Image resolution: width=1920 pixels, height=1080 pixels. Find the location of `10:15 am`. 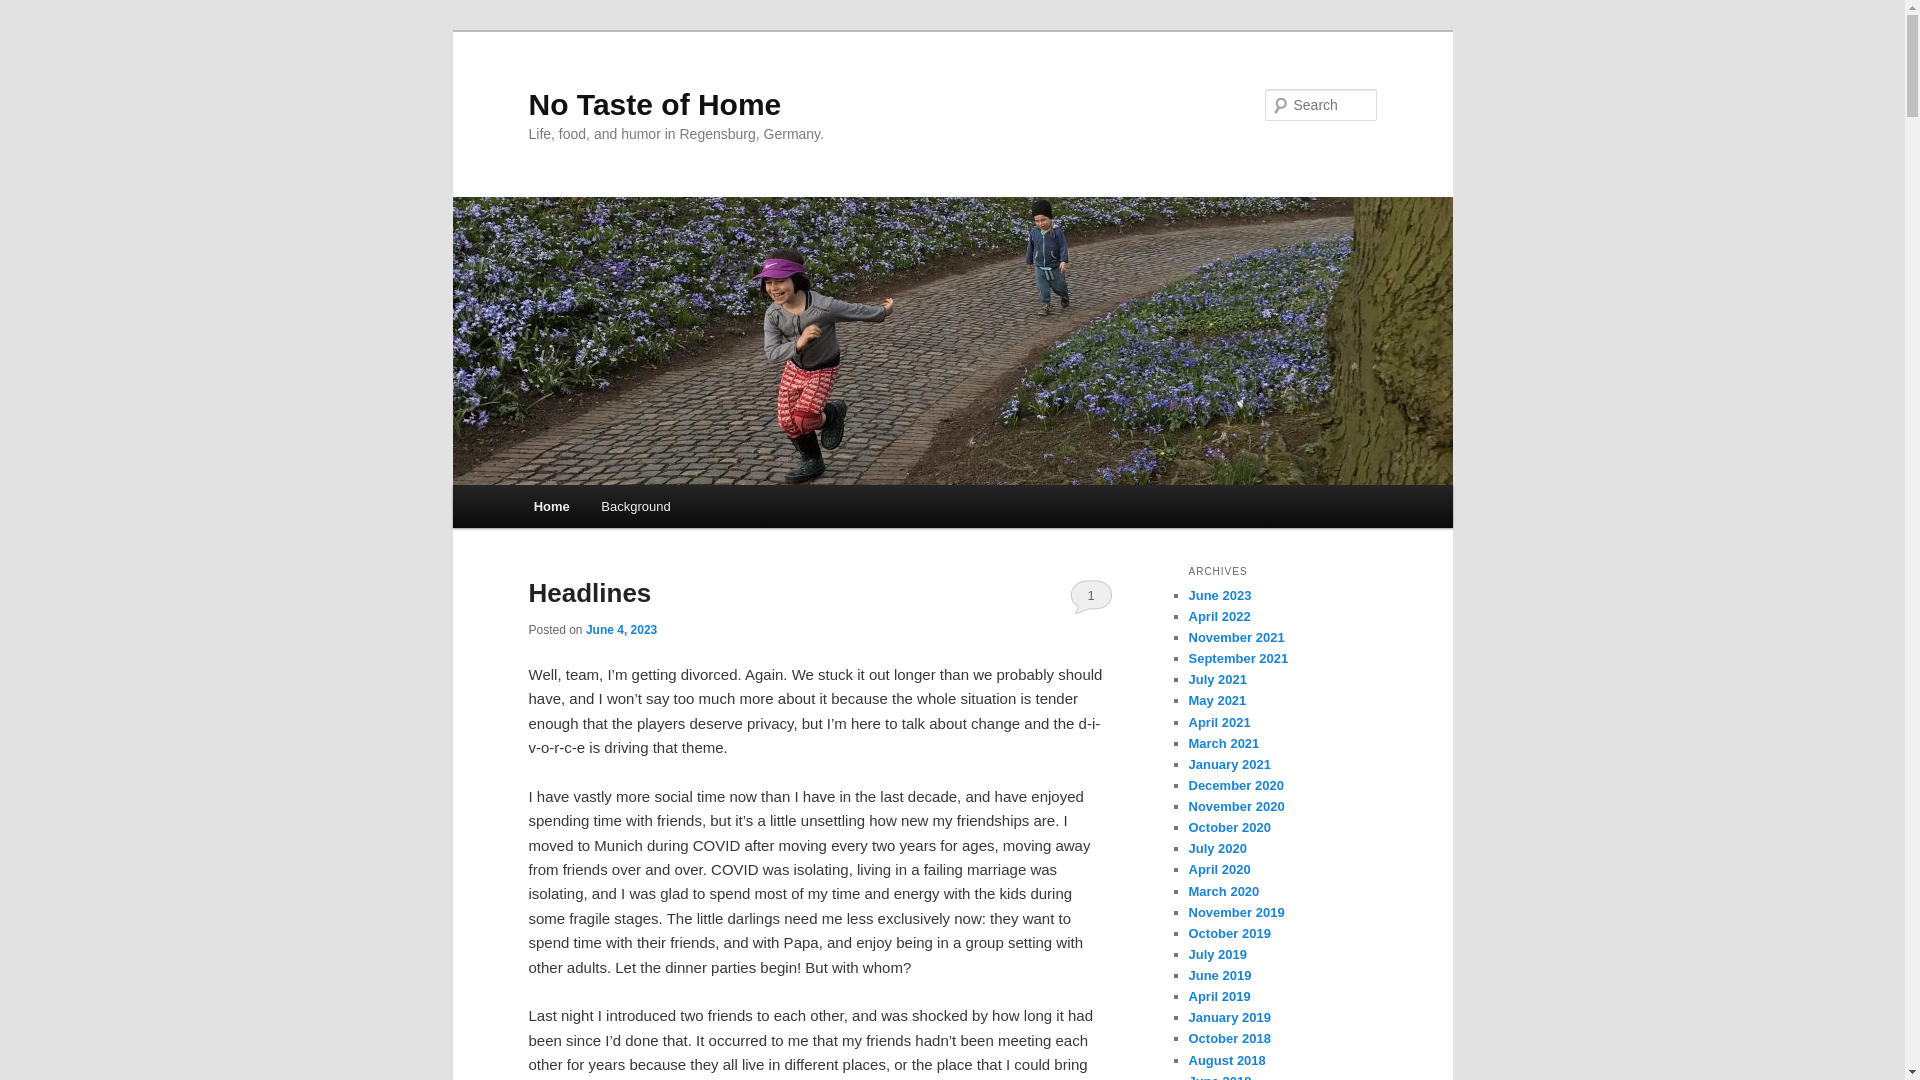

10:15 am is located at coordinates (620, 630).